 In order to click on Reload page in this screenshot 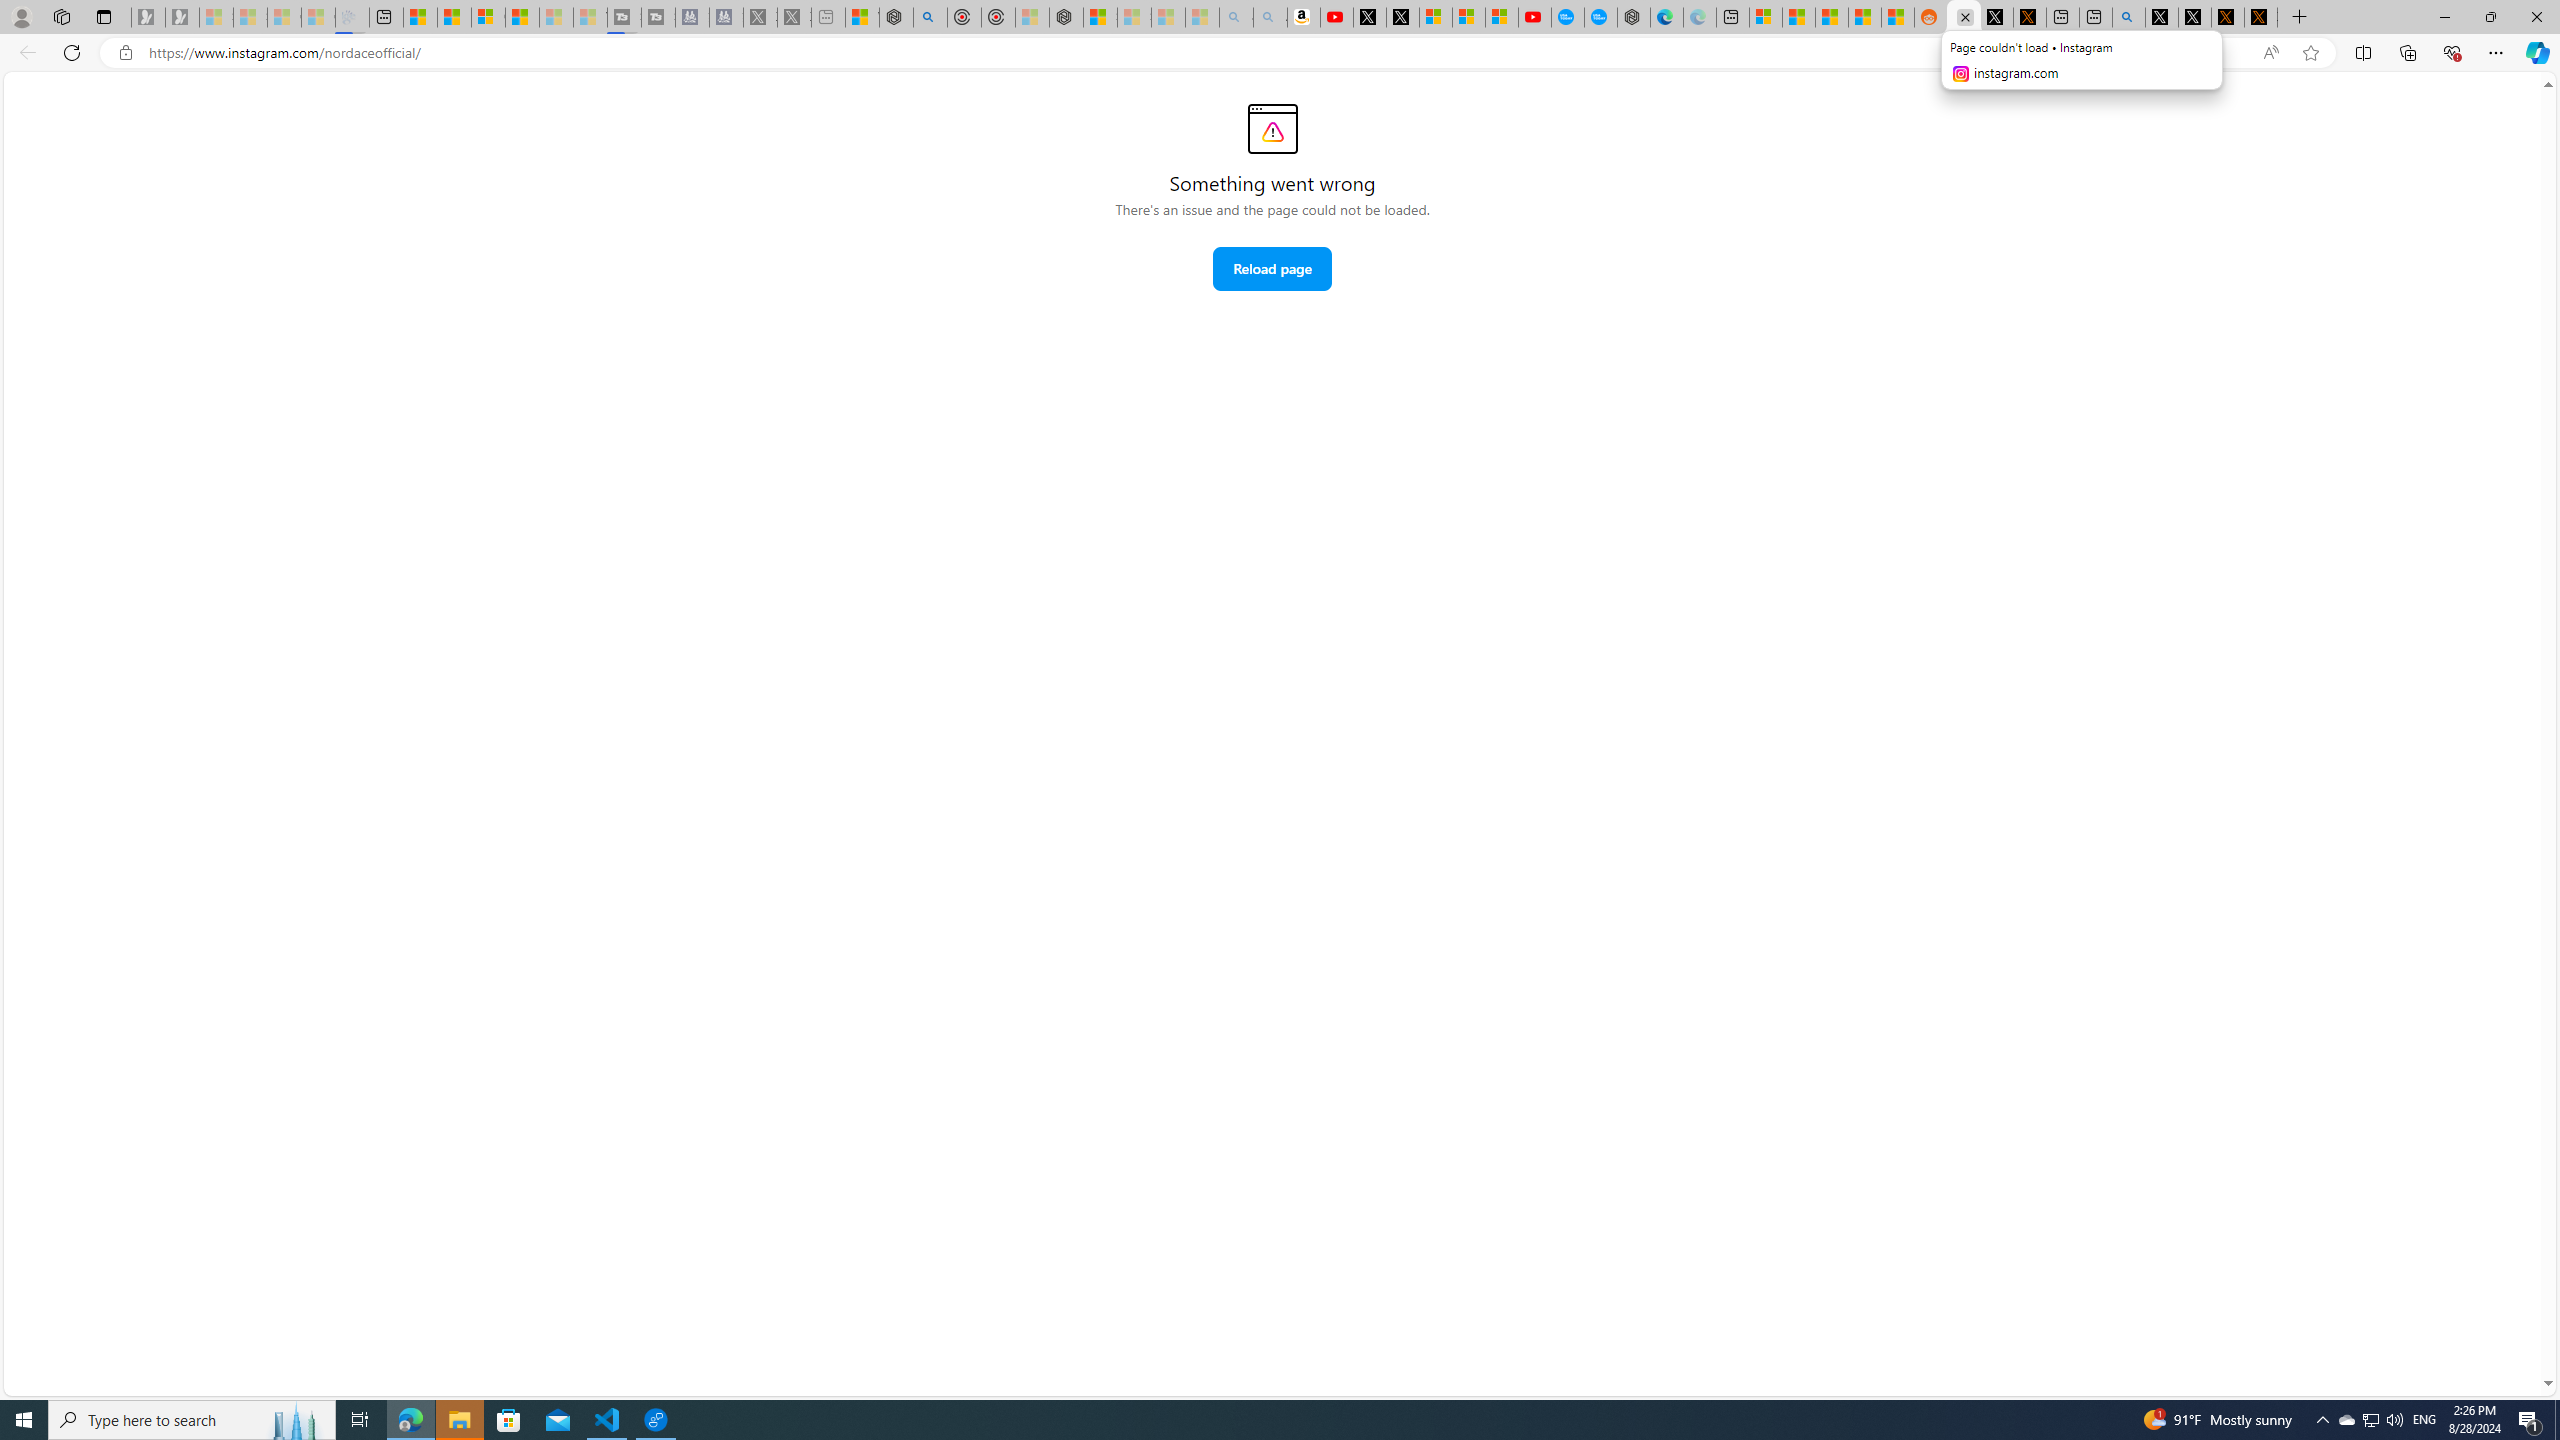, I will do `click(1272, 268)`.